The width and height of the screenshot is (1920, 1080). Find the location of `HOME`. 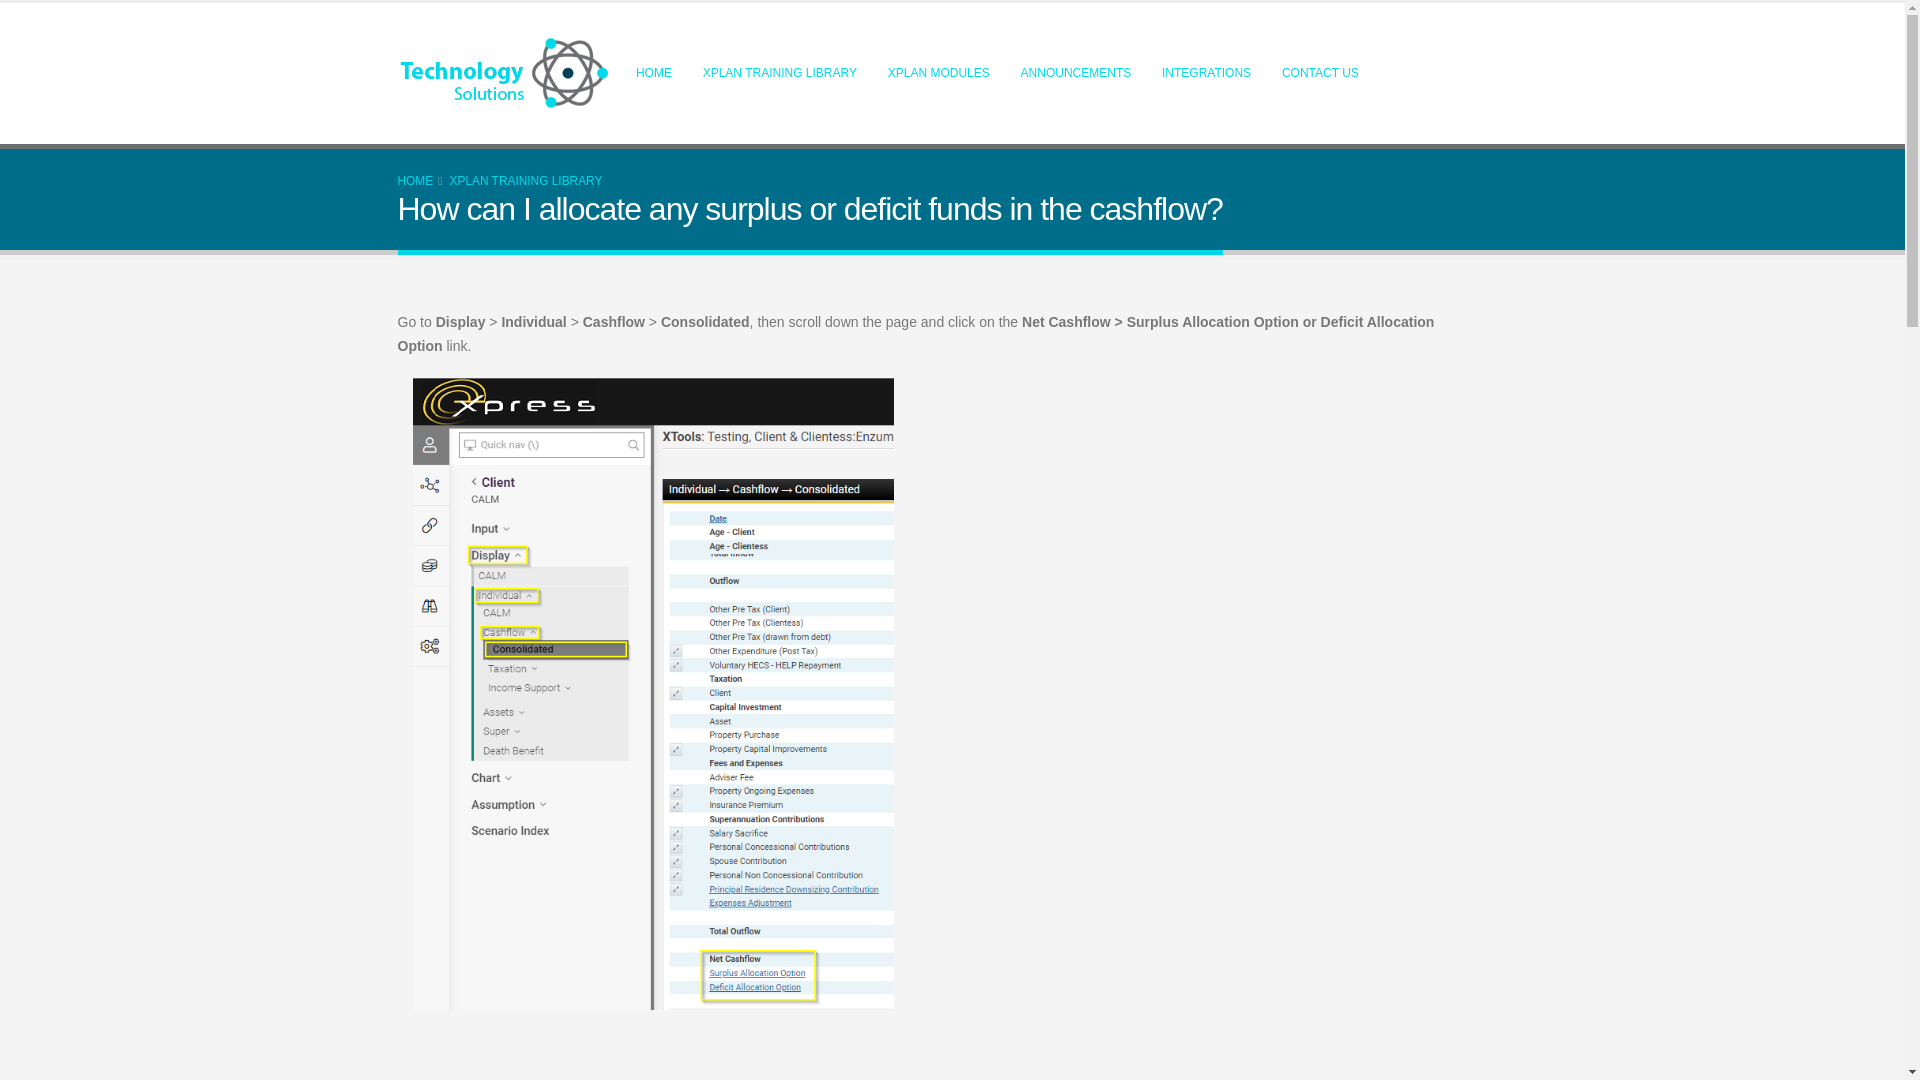

HOME is located at coordinates (415, 180).